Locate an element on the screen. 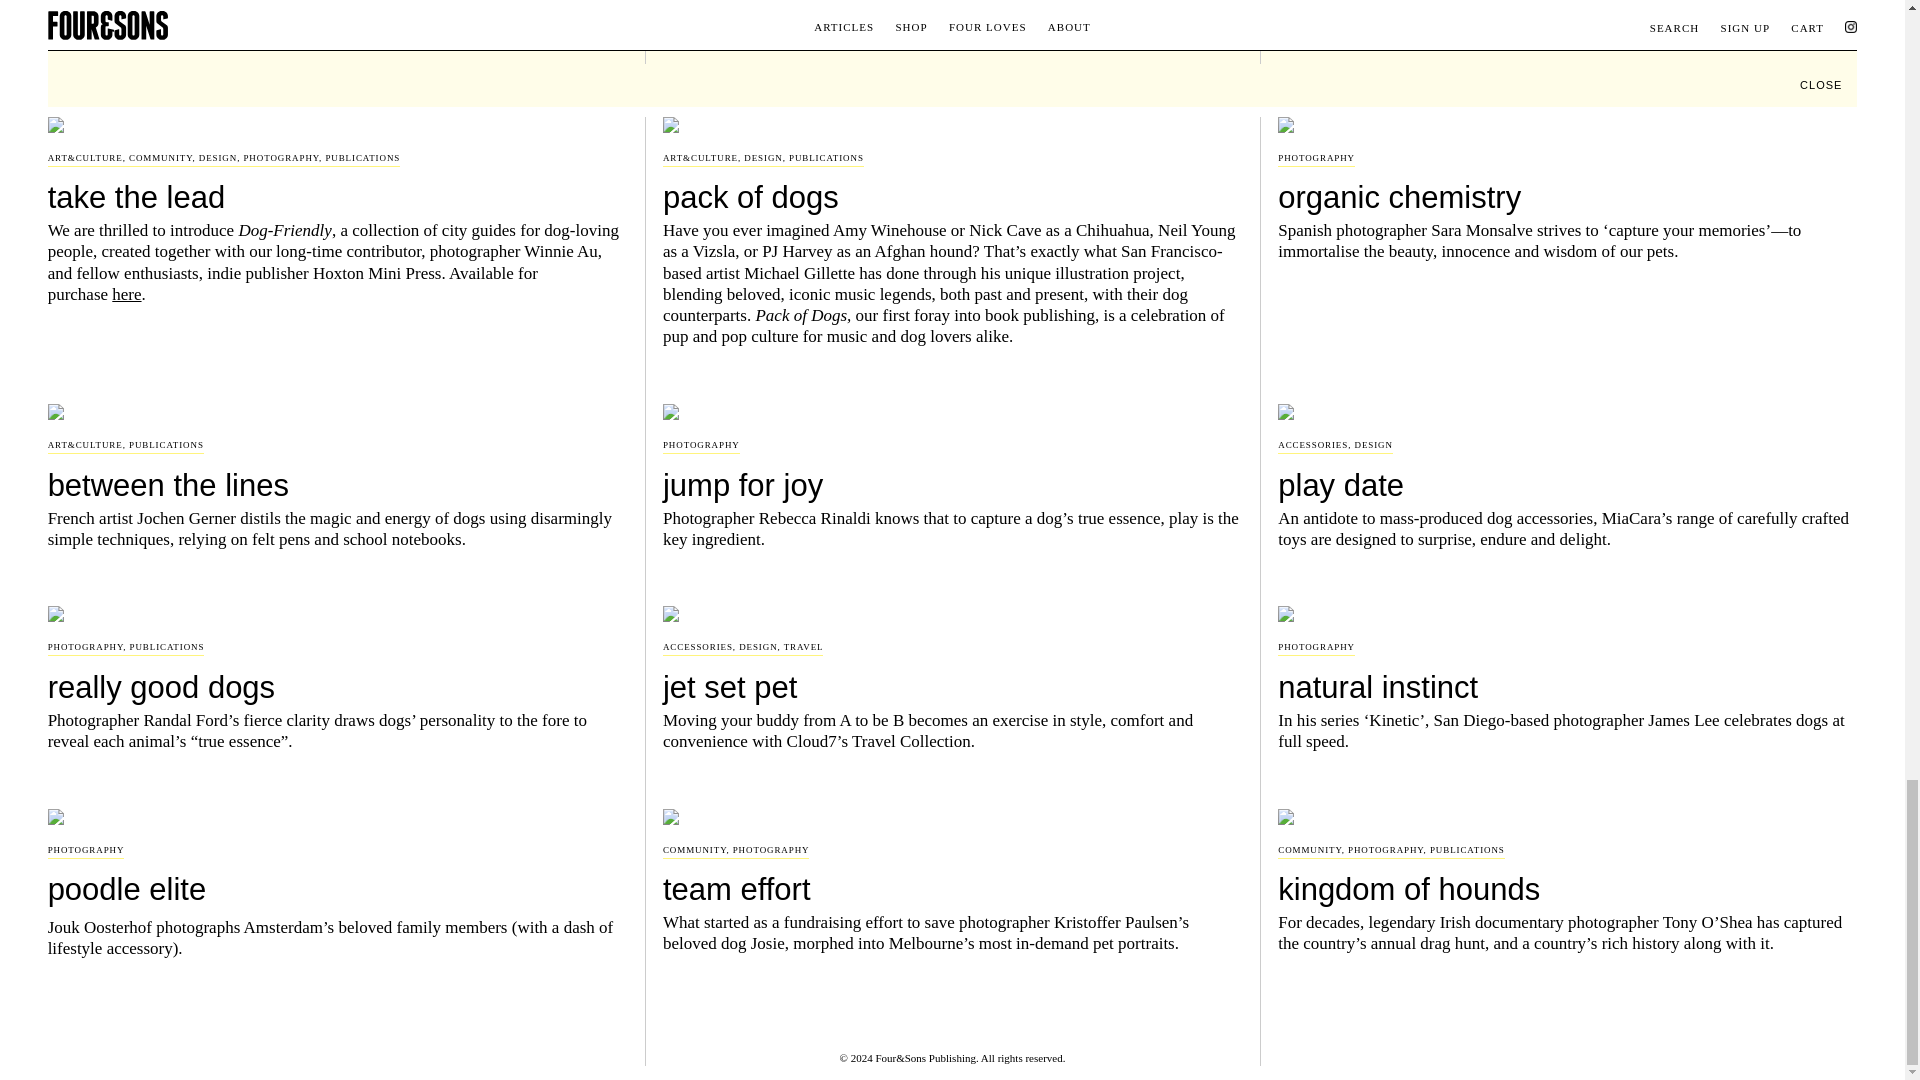  between the lines is located at coordinates (338, 482).